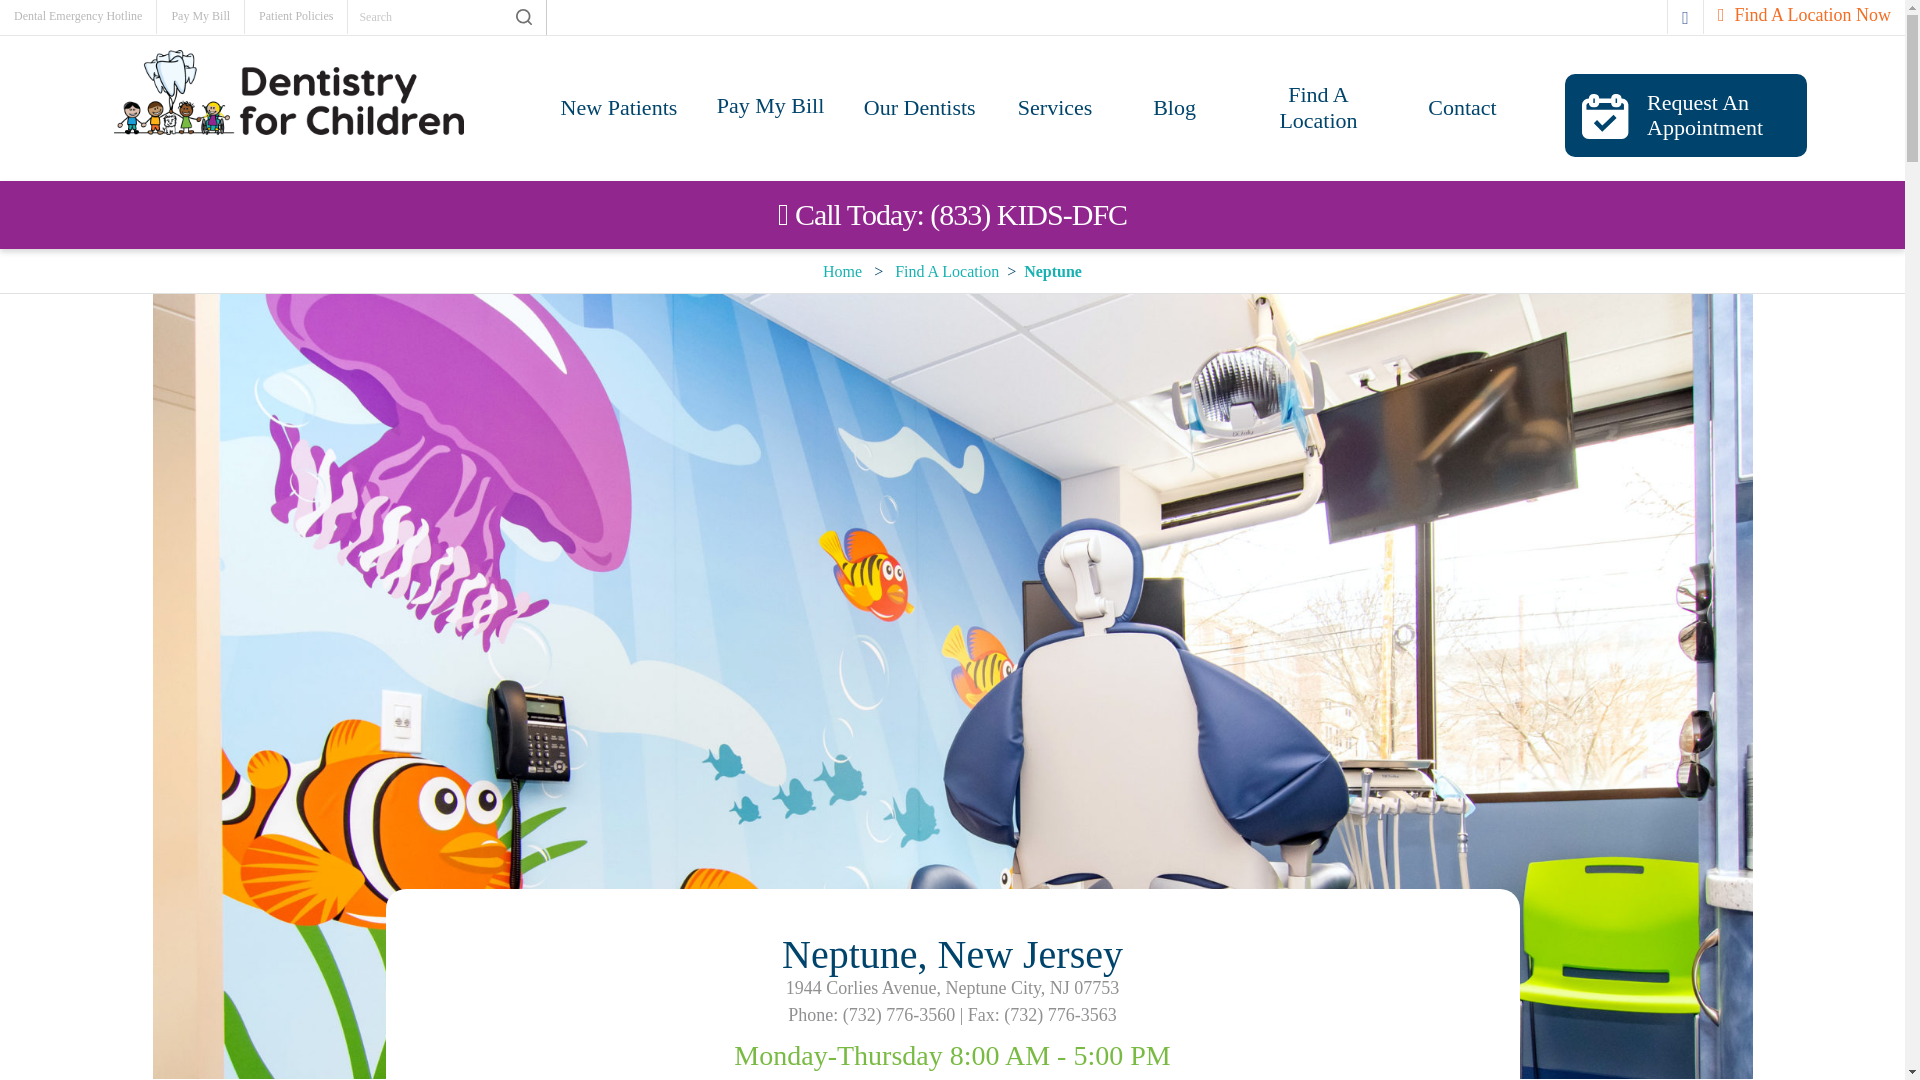 Image resolution: width=1920 pixels, height=1080 pixels. What do you see at coordinates (1460, 114) in the screenshot?
I see `Contact` at bounding box center [1460, 114].